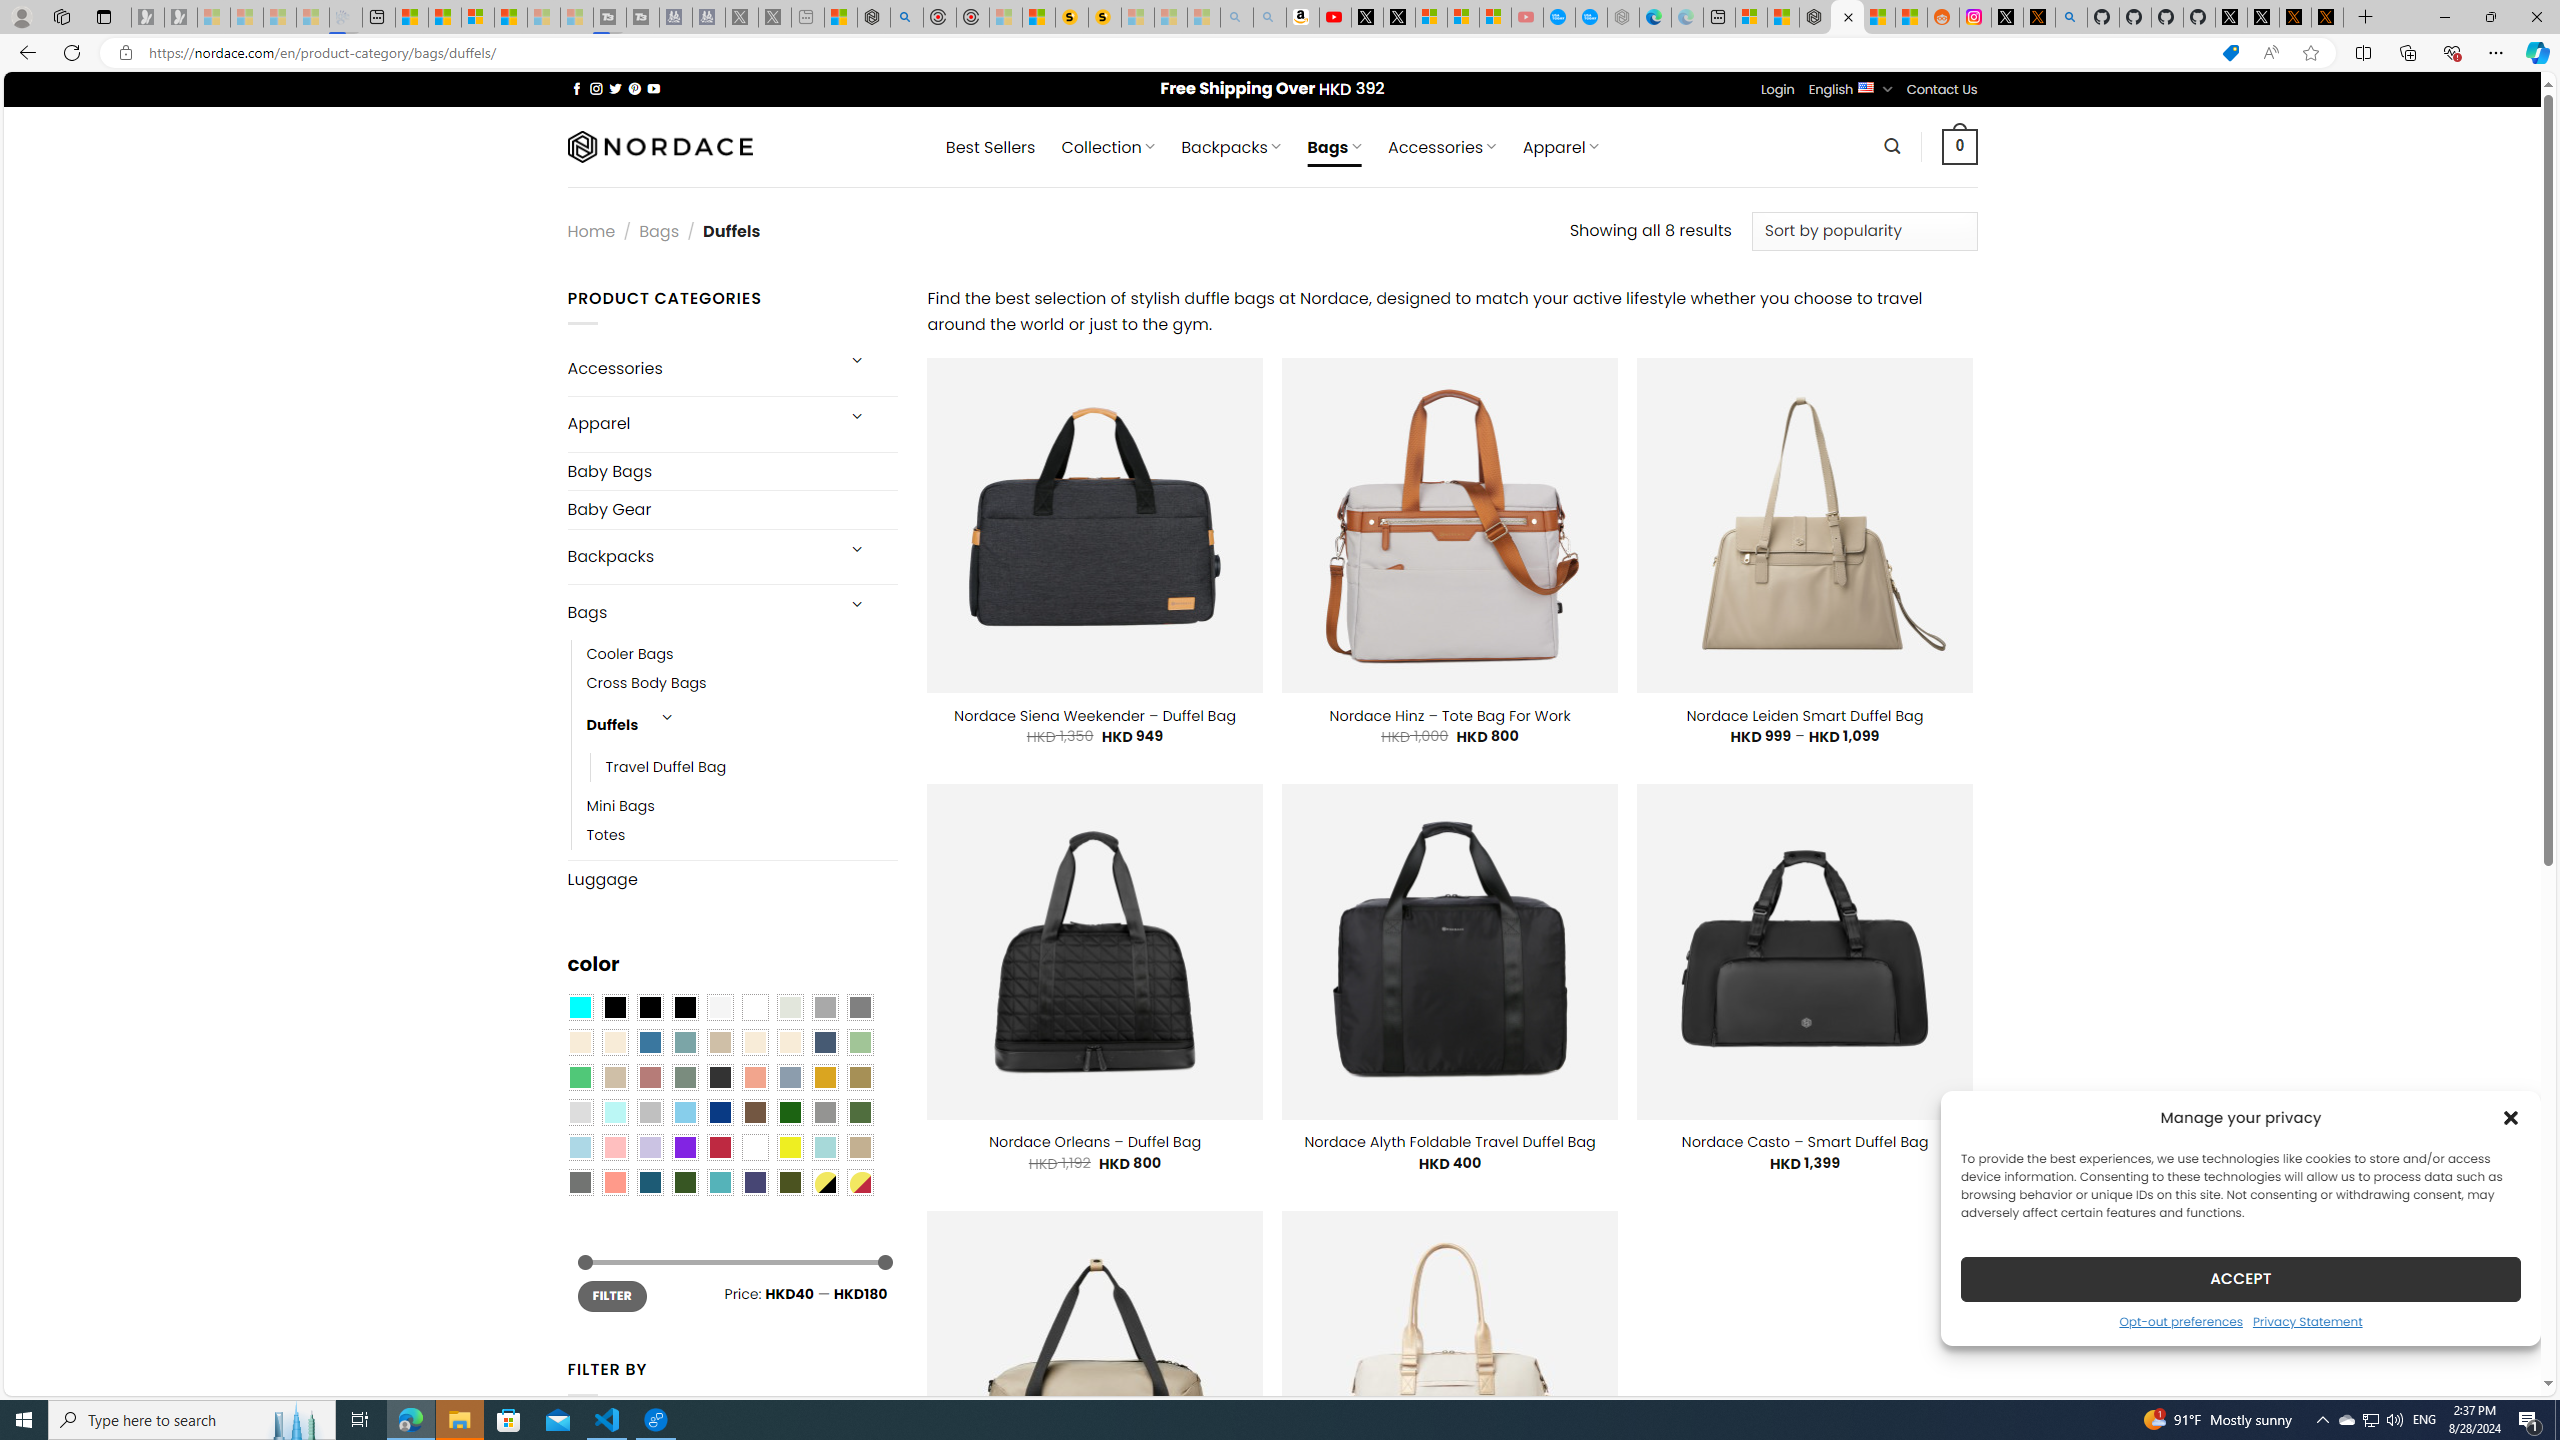  What do you see at coordinates (719, 1182) in the screenshot?
I see `Teal` at bounding box center [719, 1182].